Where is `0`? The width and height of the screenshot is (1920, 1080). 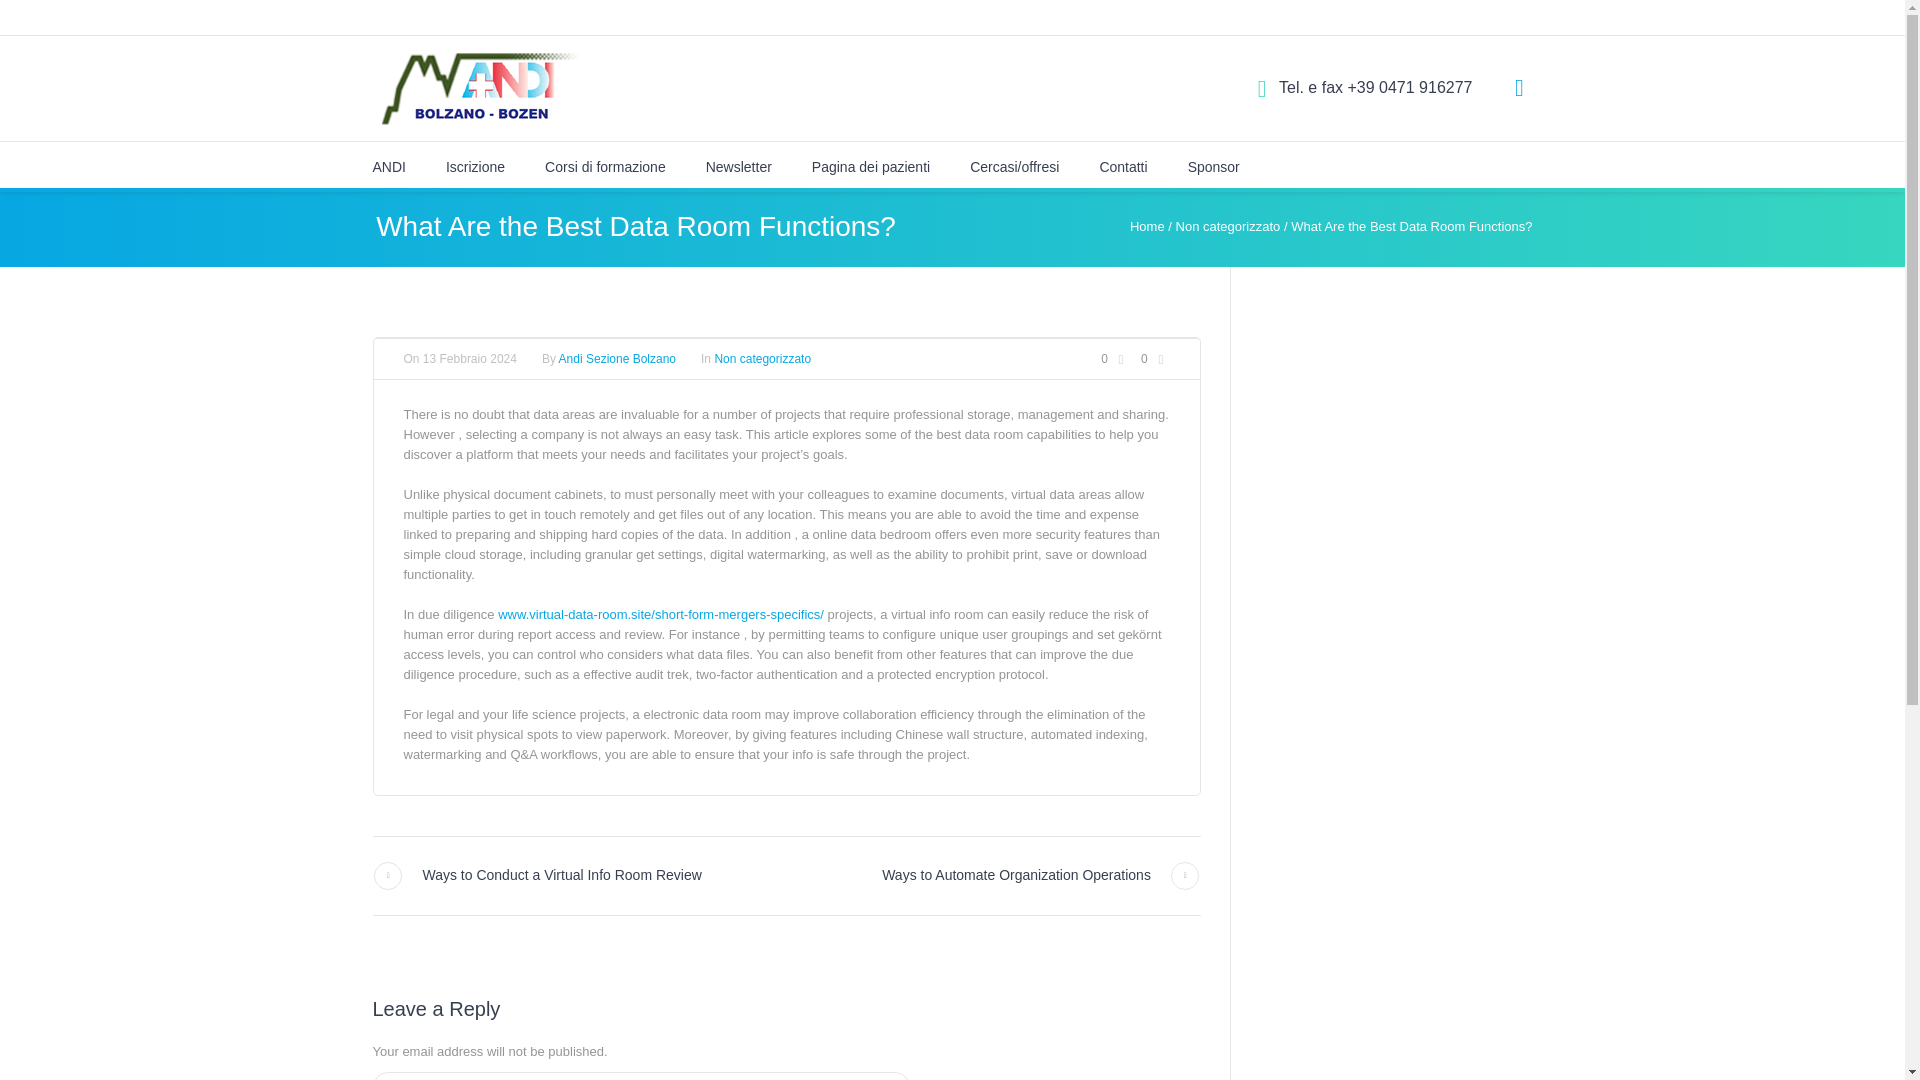
0 is located at coordinates (1115, 359).